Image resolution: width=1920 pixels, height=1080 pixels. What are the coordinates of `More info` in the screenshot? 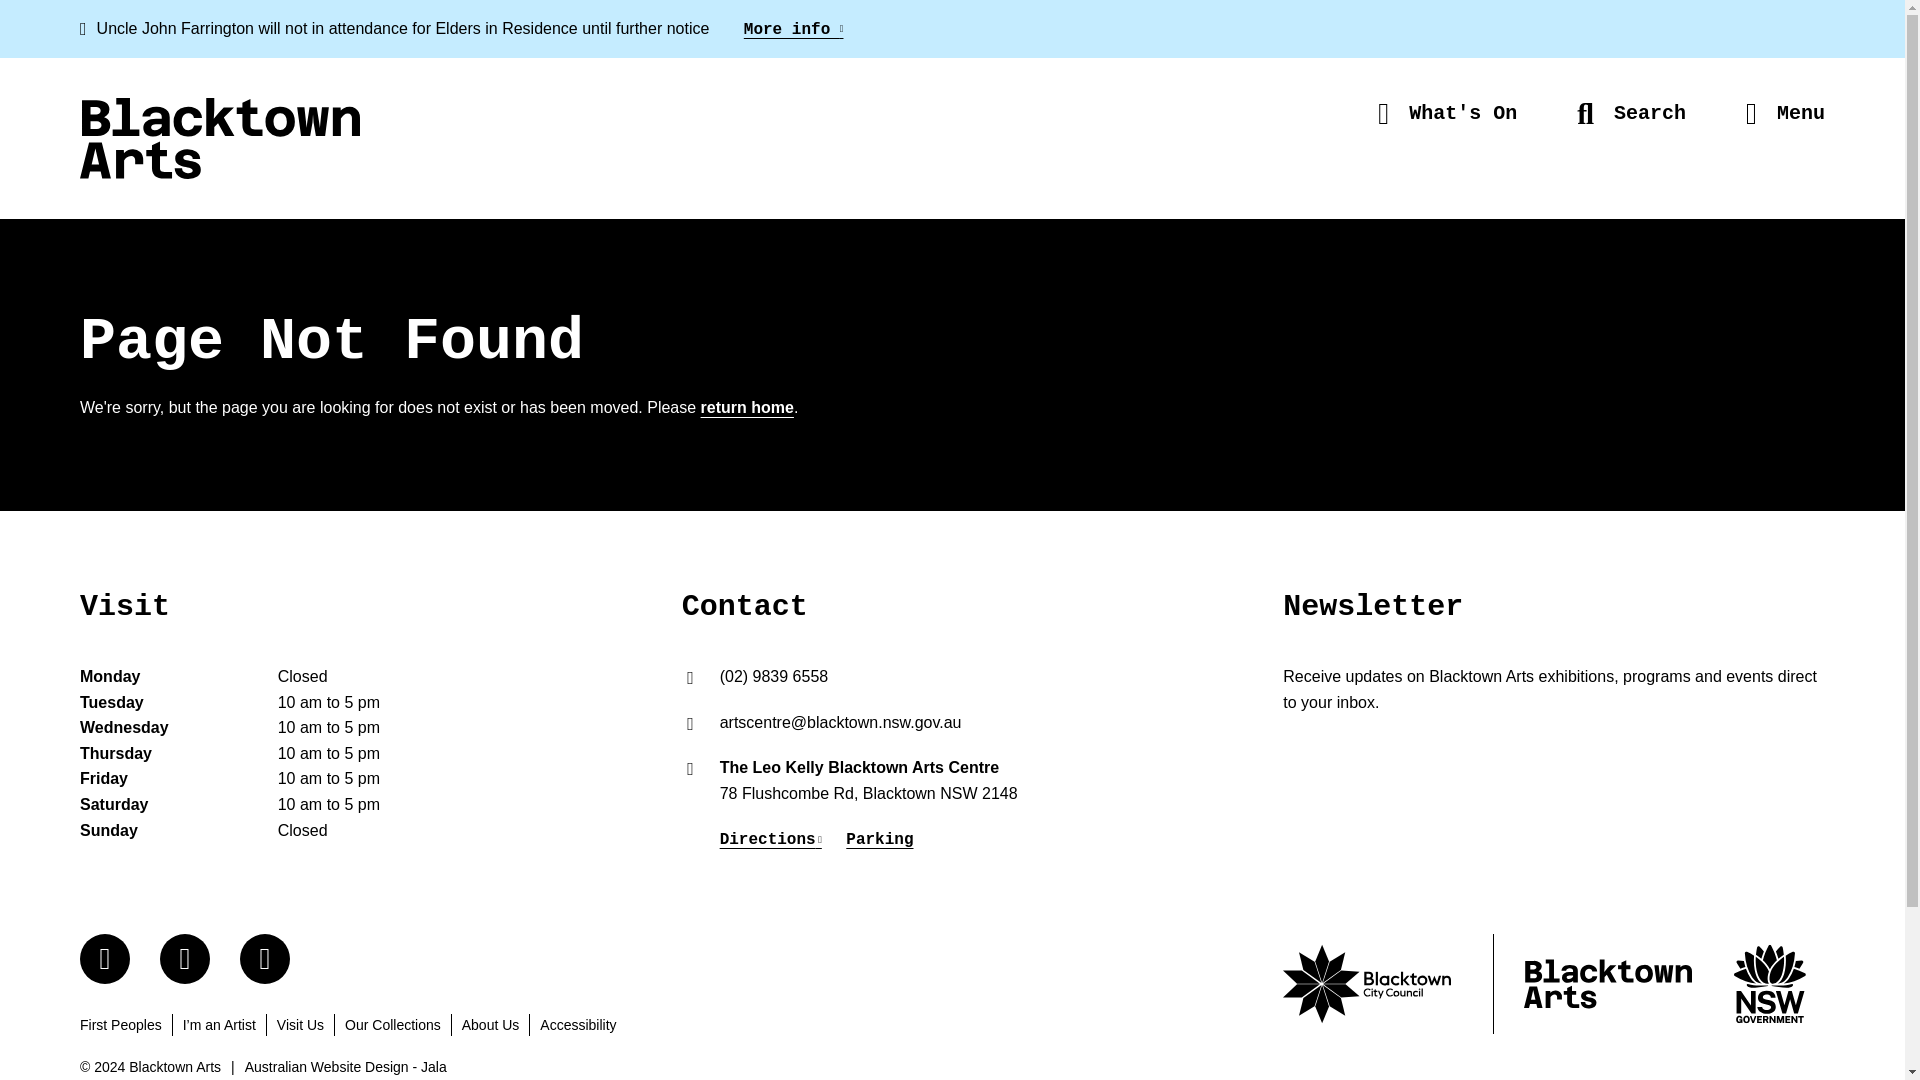 It's located at (794, 29).